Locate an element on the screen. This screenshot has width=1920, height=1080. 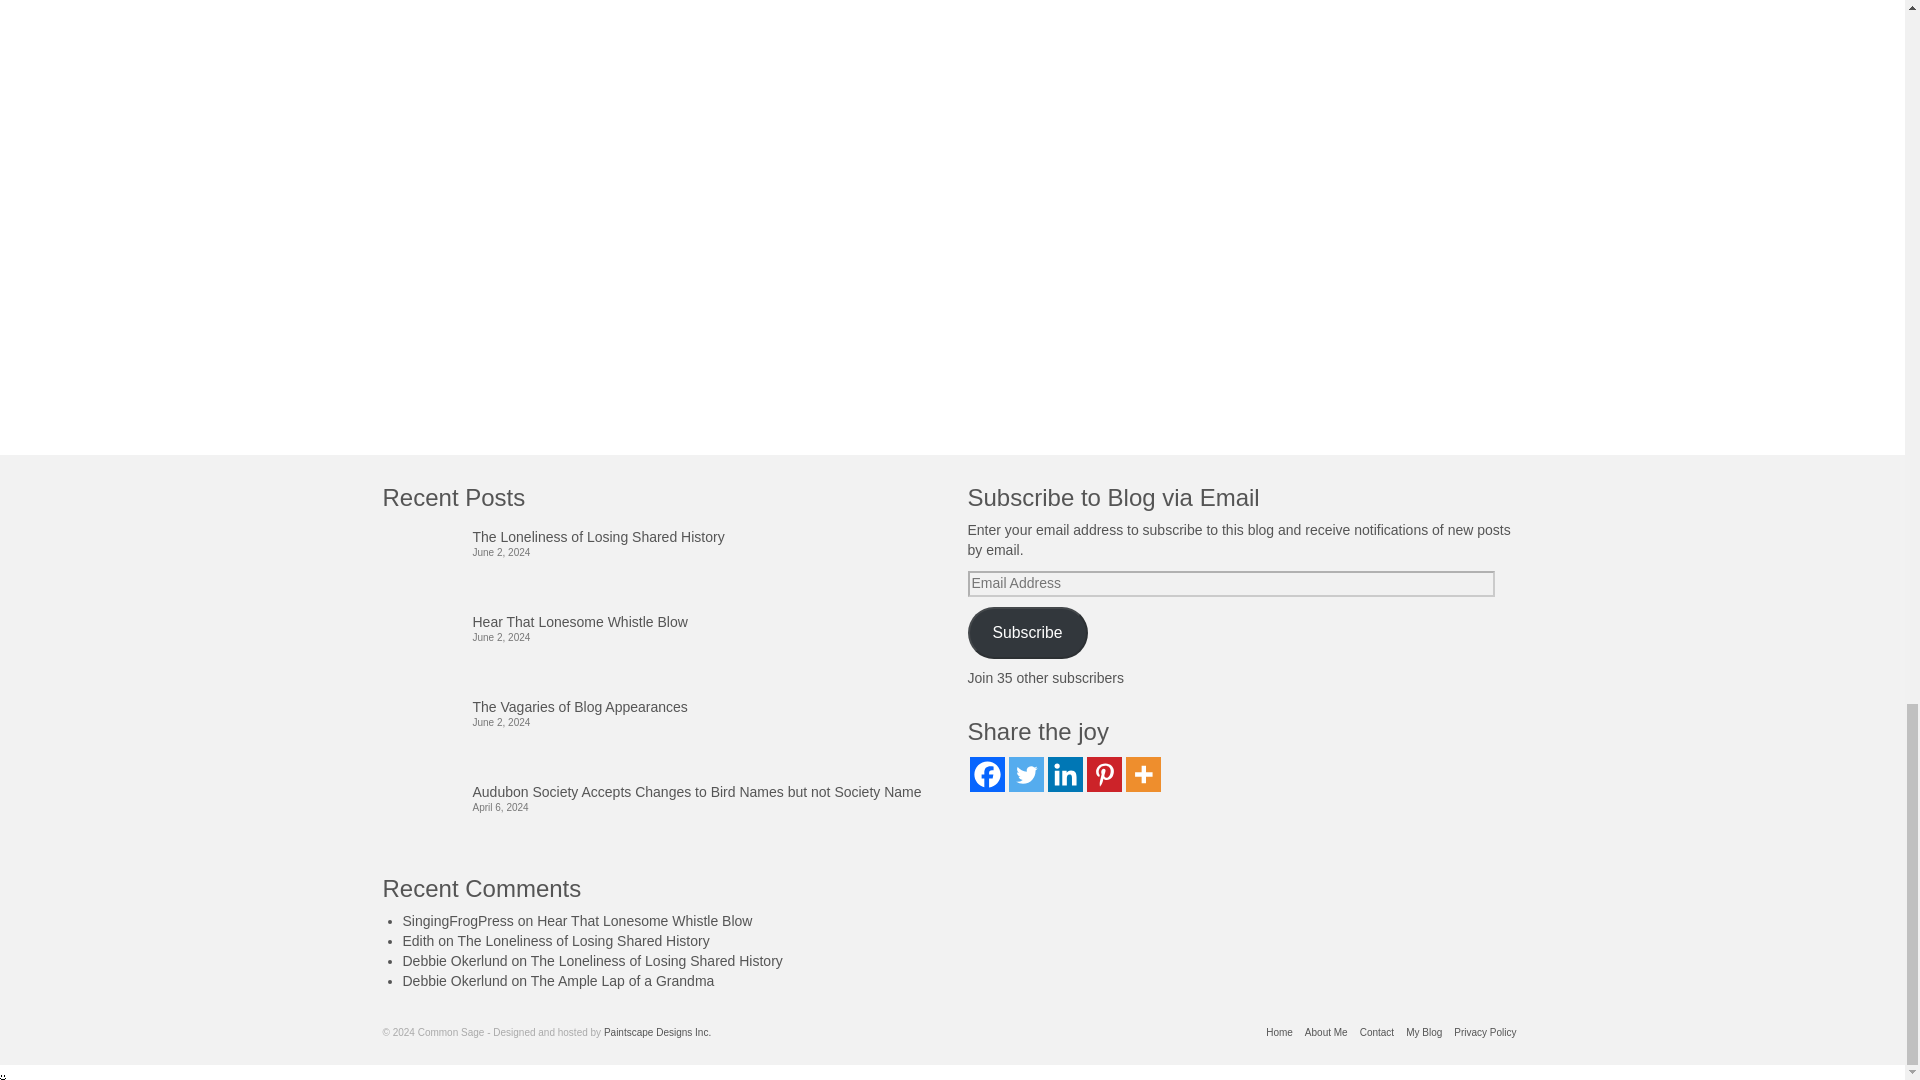
Subscribe is located at coordinates (1028, 632).